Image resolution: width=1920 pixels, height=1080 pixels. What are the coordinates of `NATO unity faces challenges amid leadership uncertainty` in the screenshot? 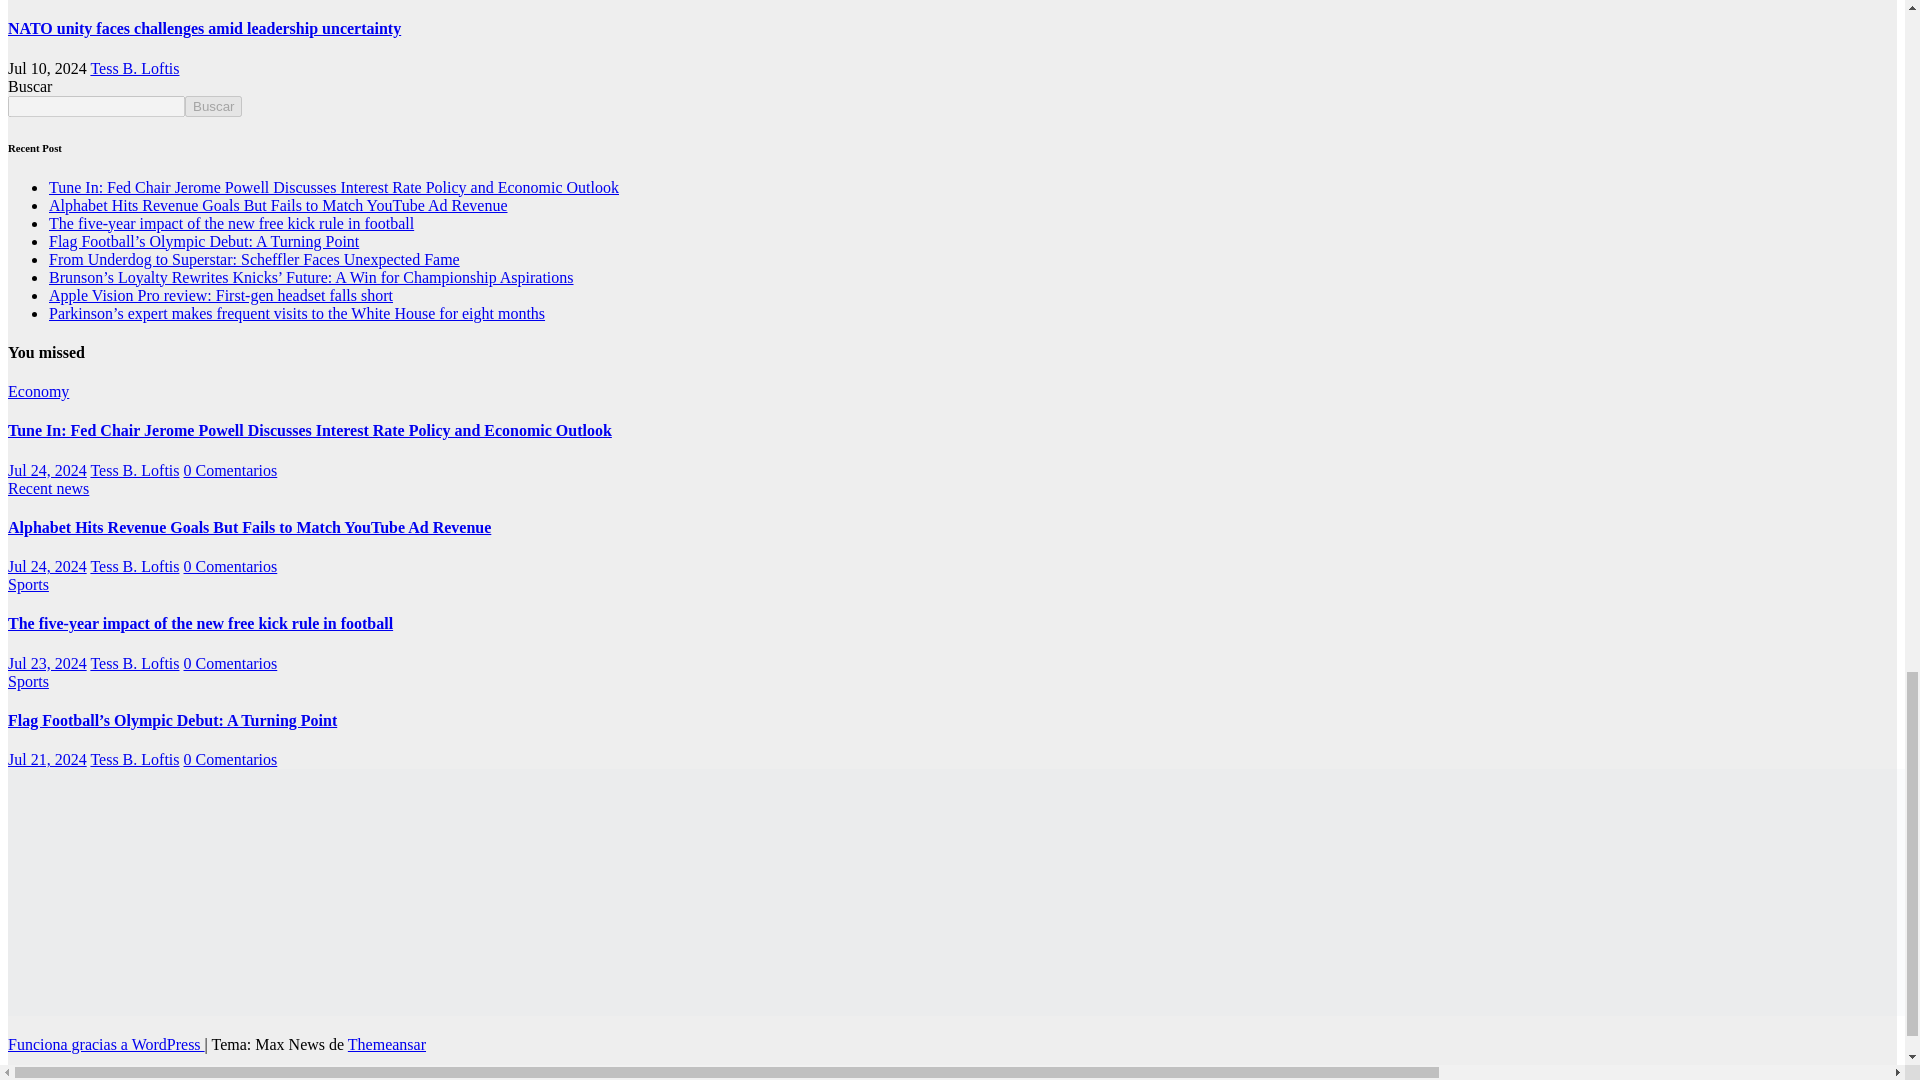 It's located at (204, 28).